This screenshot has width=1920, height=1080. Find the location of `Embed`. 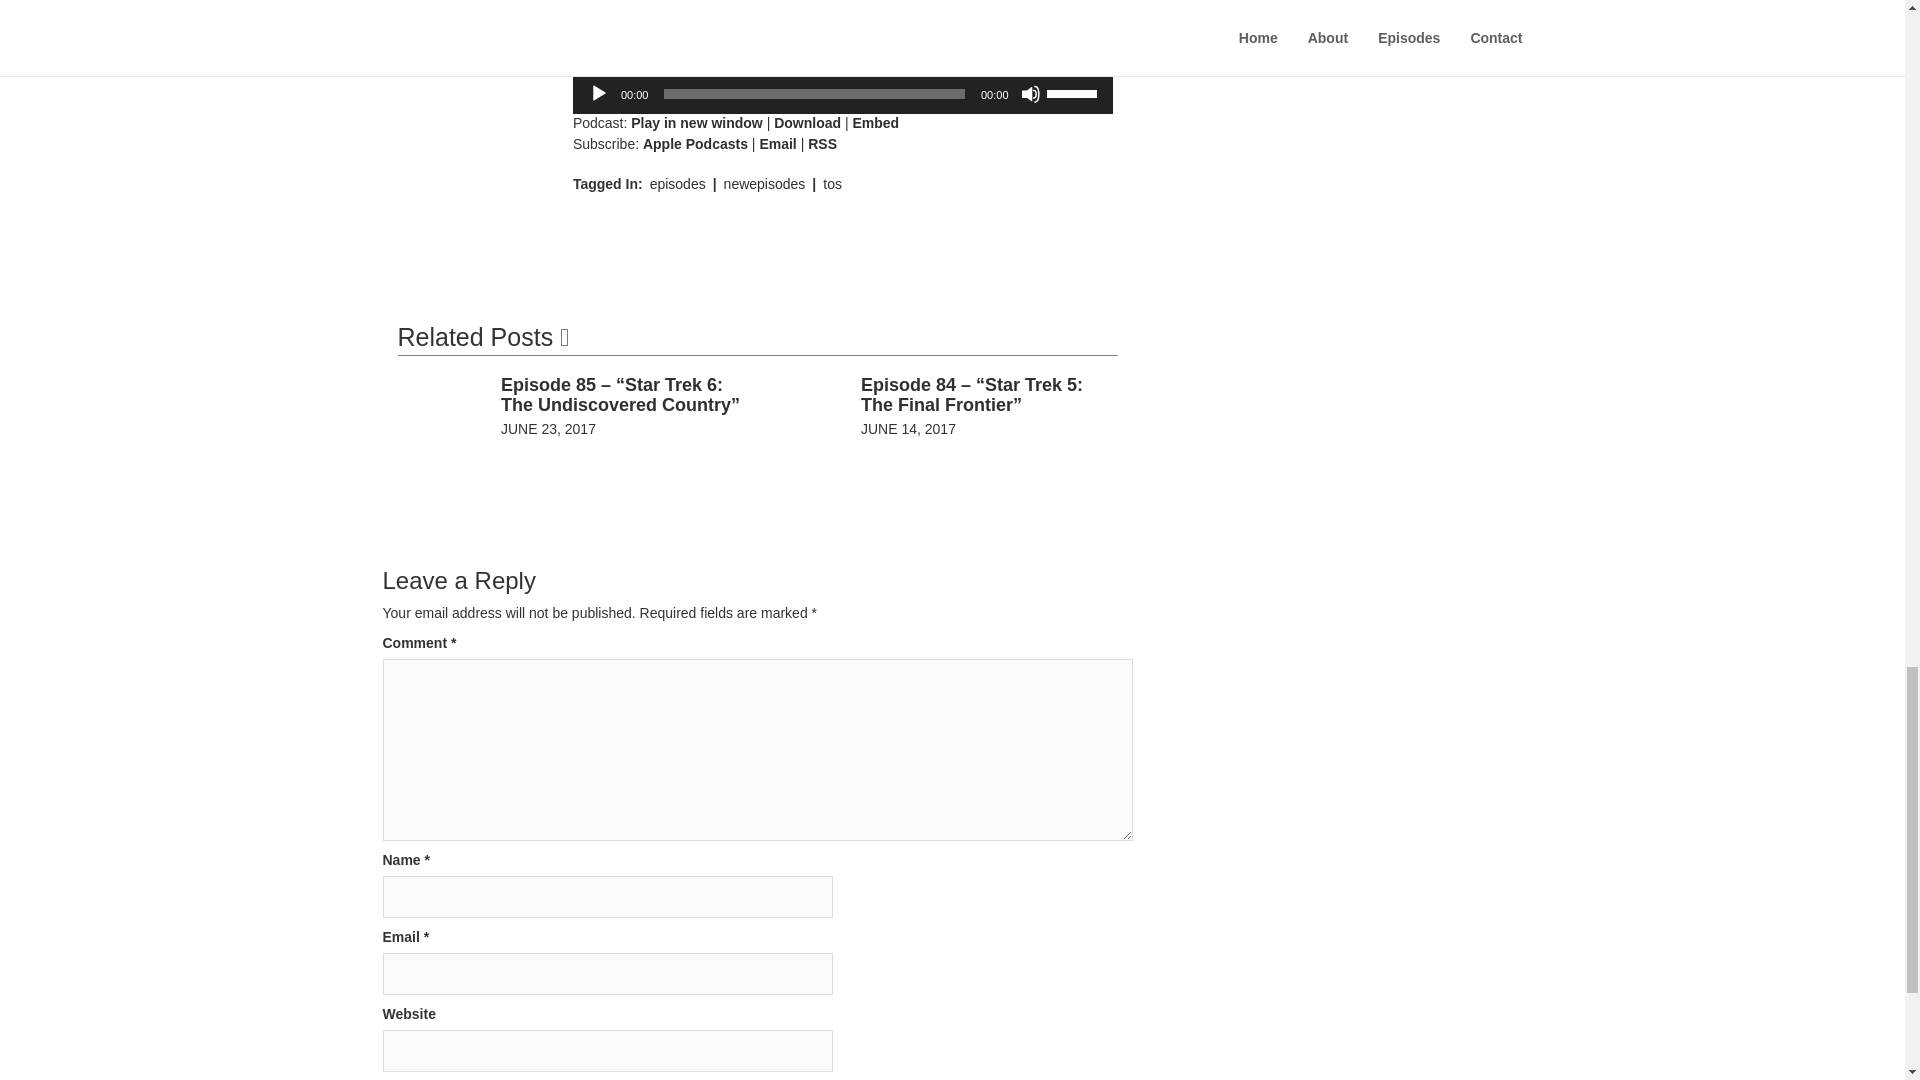

Embed is located at coordinates (875, 122).